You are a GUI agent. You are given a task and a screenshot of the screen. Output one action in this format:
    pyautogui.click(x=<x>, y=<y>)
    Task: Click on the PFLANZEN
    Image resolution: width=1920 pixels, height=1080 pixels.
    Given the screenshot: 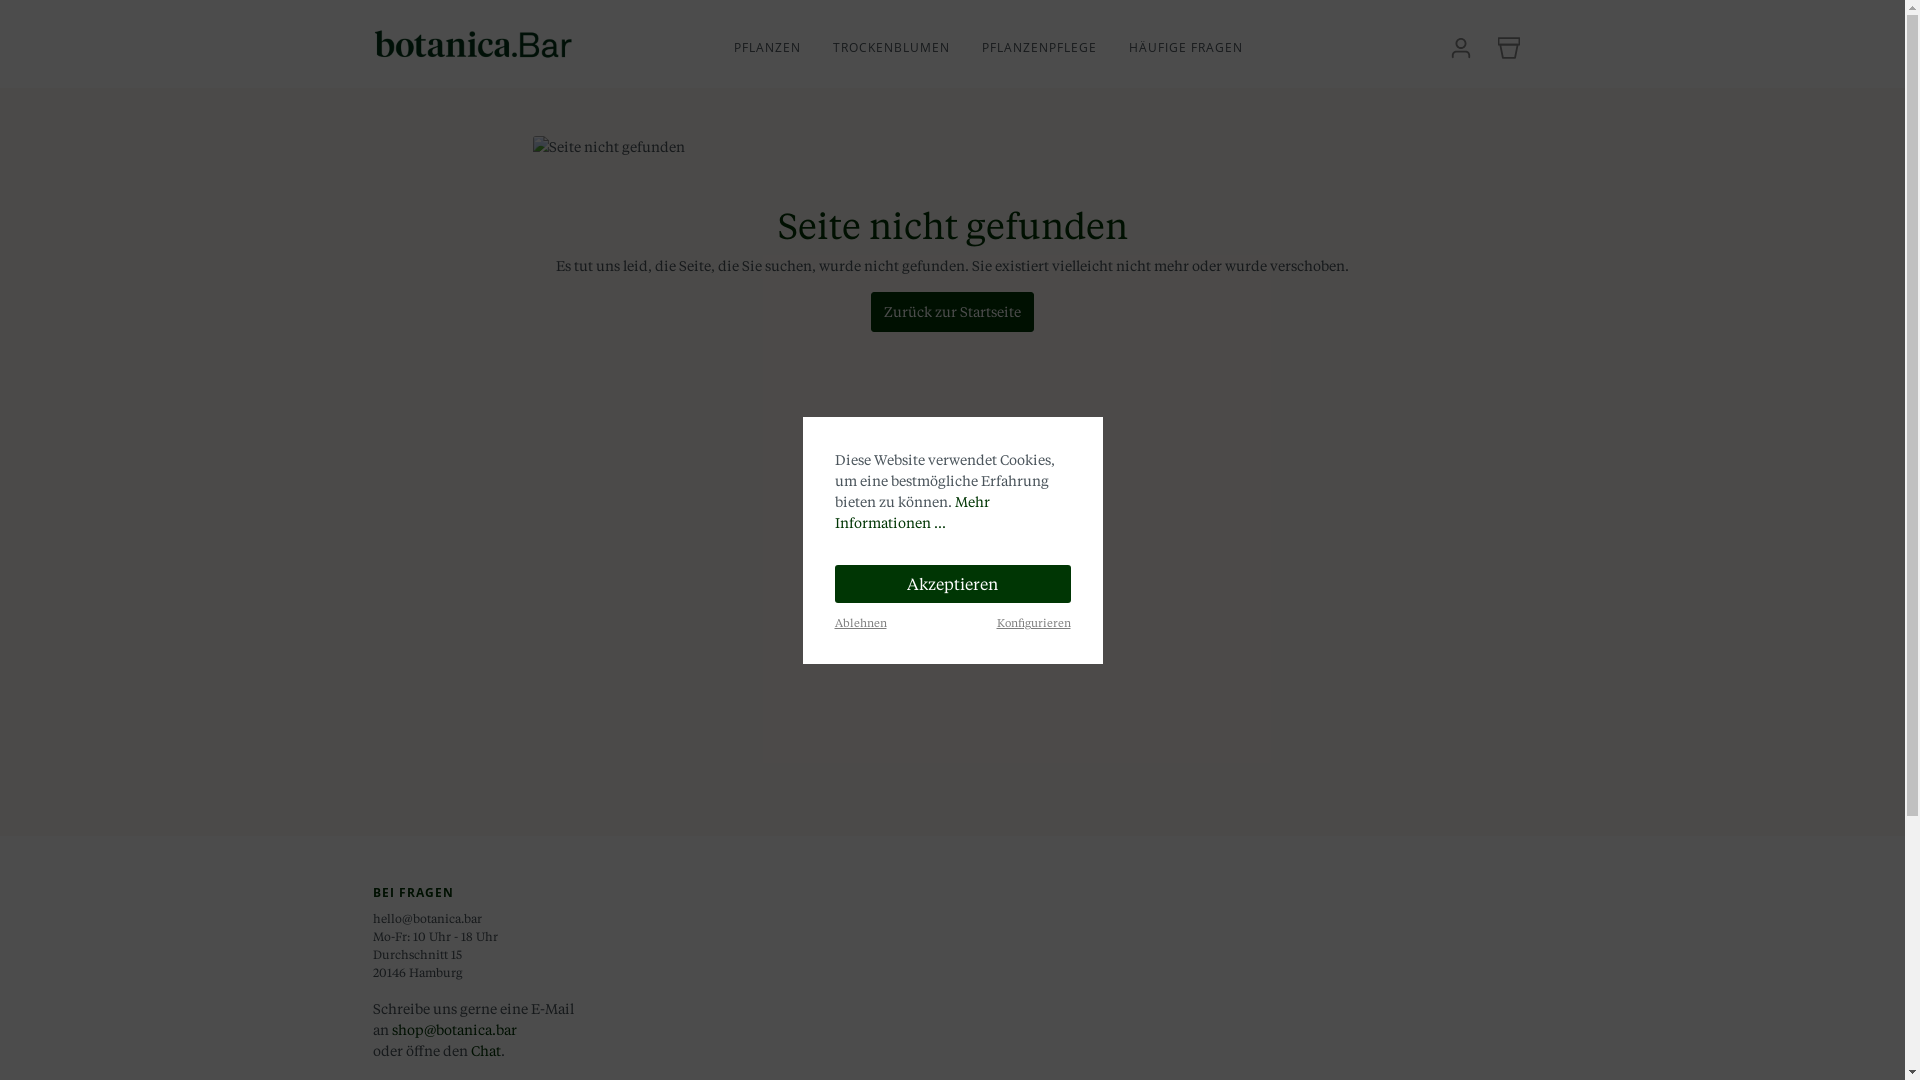 What is the action you would take?
    pyautogui.click(x=784, y=50)
    